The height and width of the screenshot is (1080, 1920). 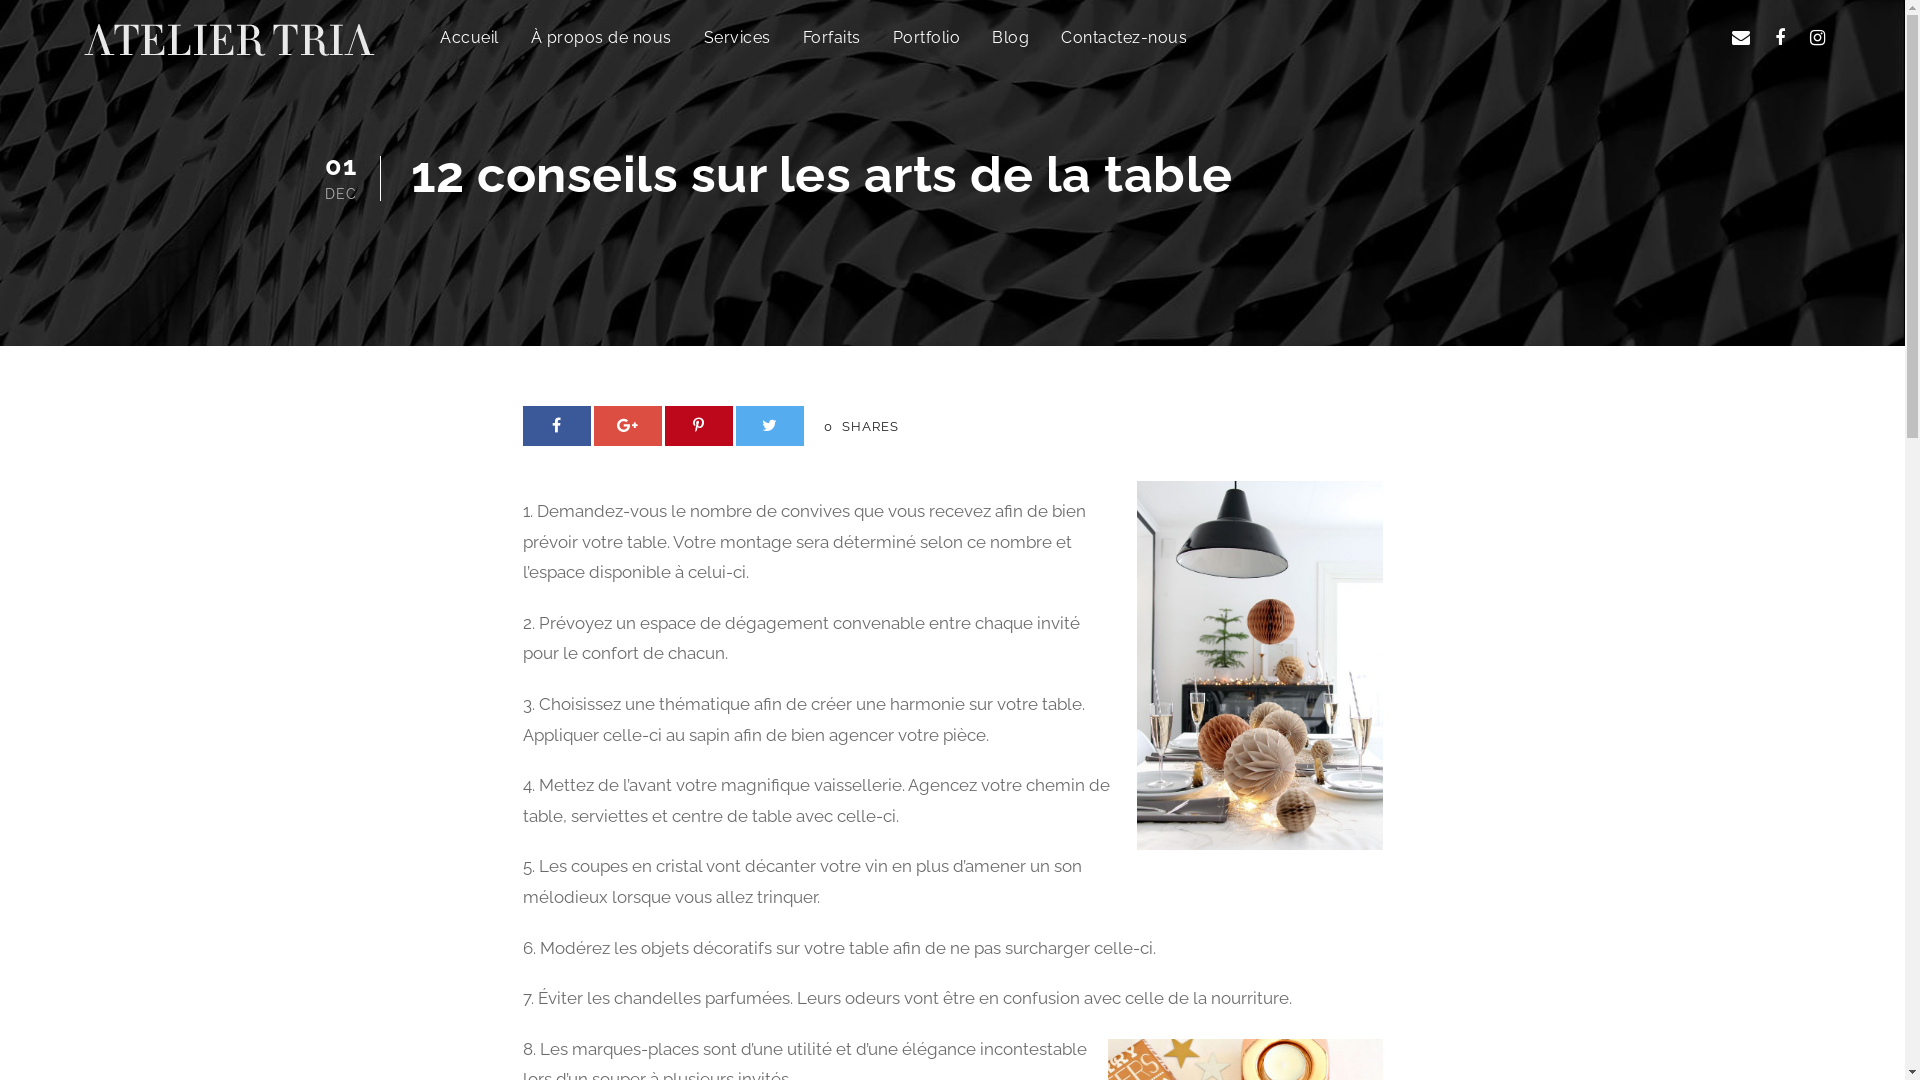 What do you see at coordinates (1124, 48) in the screenshot?
I see `Contactez-nous` at bounding box center [1124, 48].